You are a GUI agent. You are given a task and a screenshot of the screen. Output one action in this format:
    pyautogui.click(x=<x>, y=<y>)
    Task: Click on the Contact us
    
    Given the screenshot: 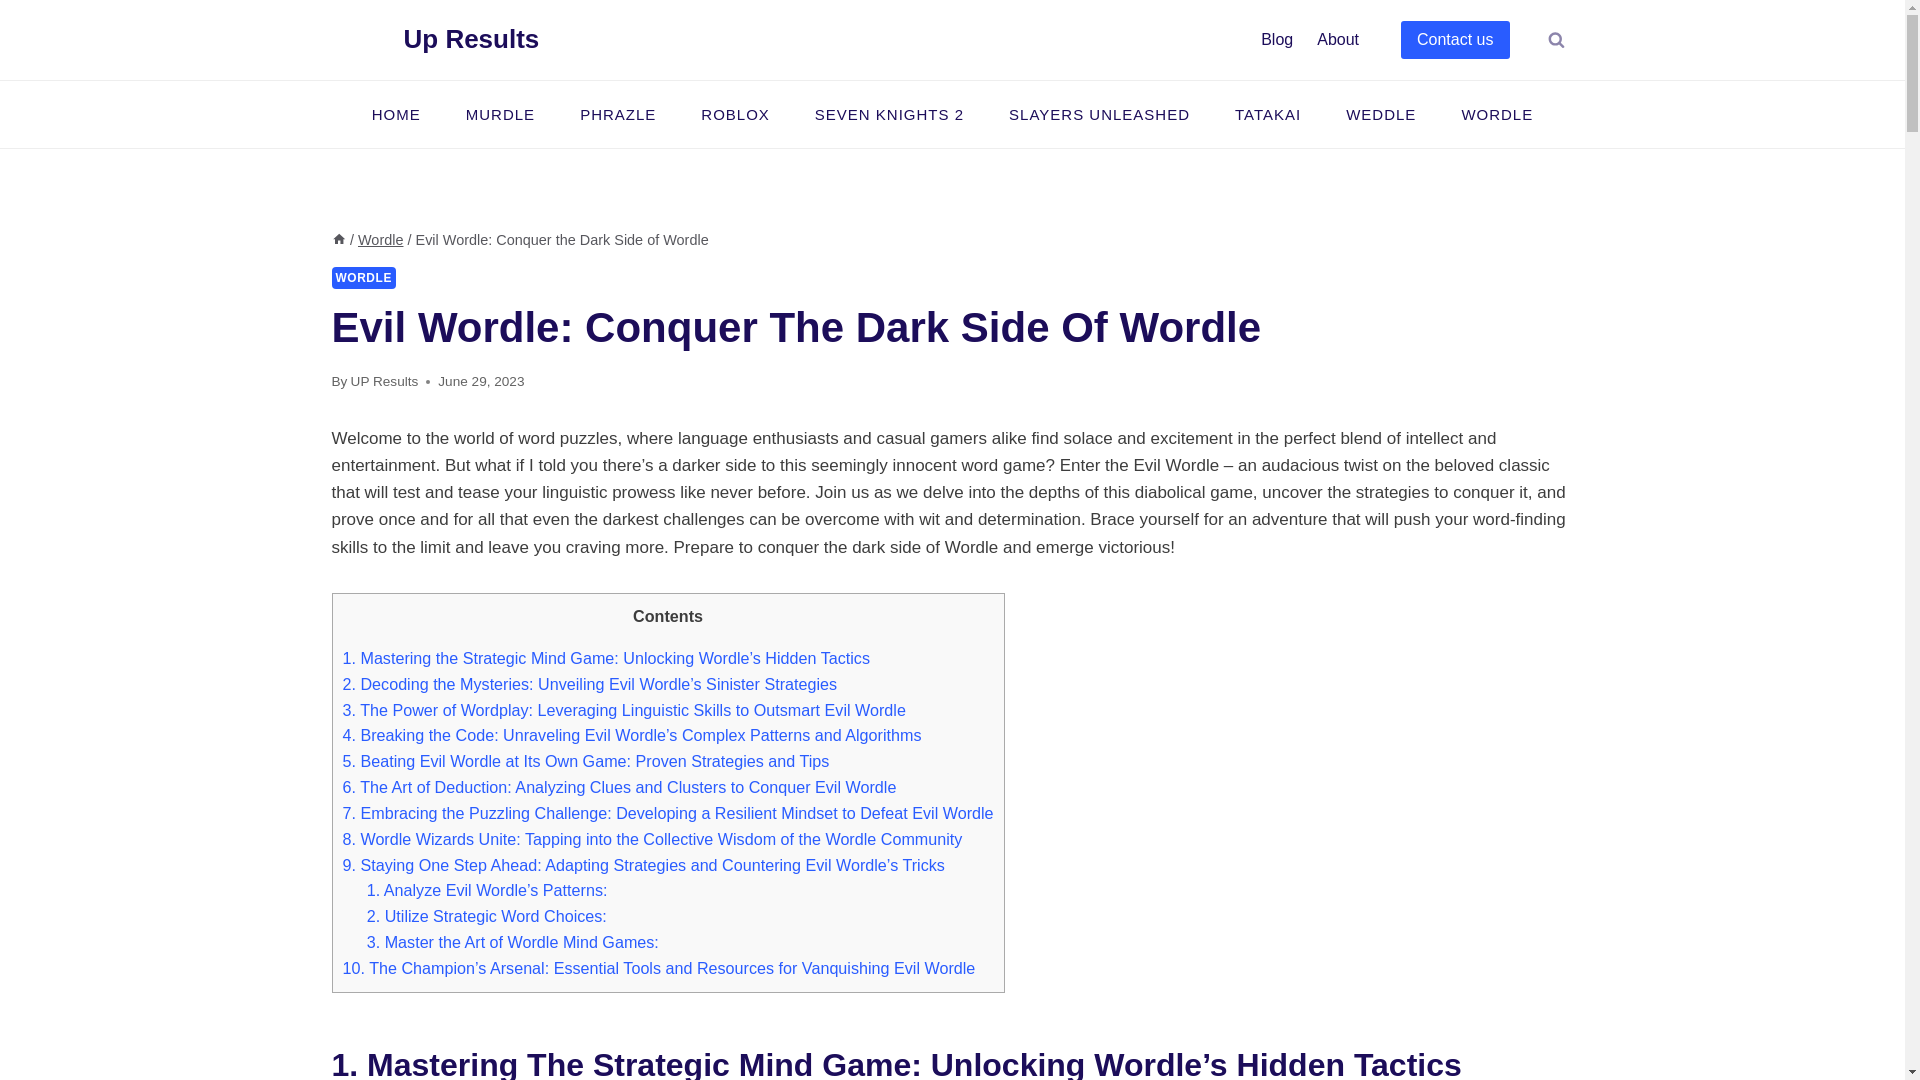 What is the action you would take?
    pyautogui.click(x=1455, y=40)
    